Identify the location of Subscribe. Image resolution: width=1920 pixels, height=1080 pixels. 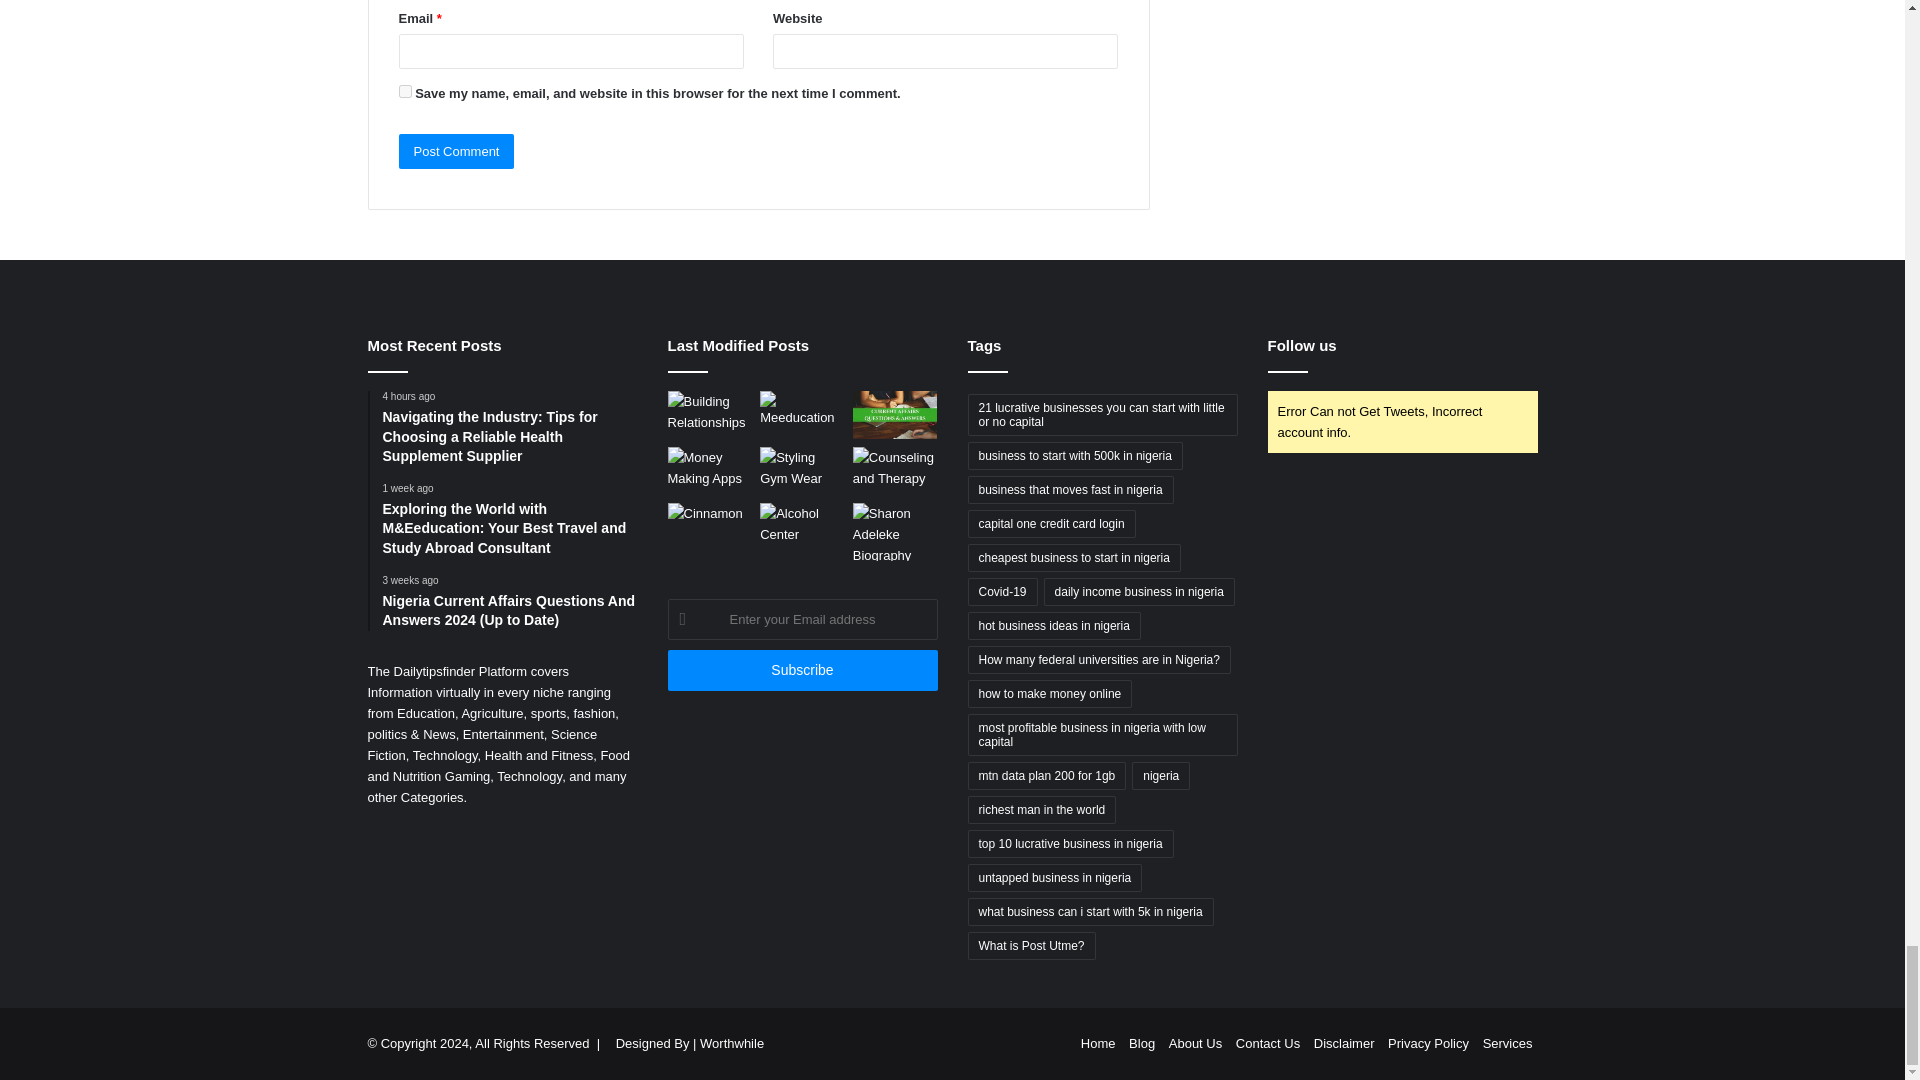
(803, 670).